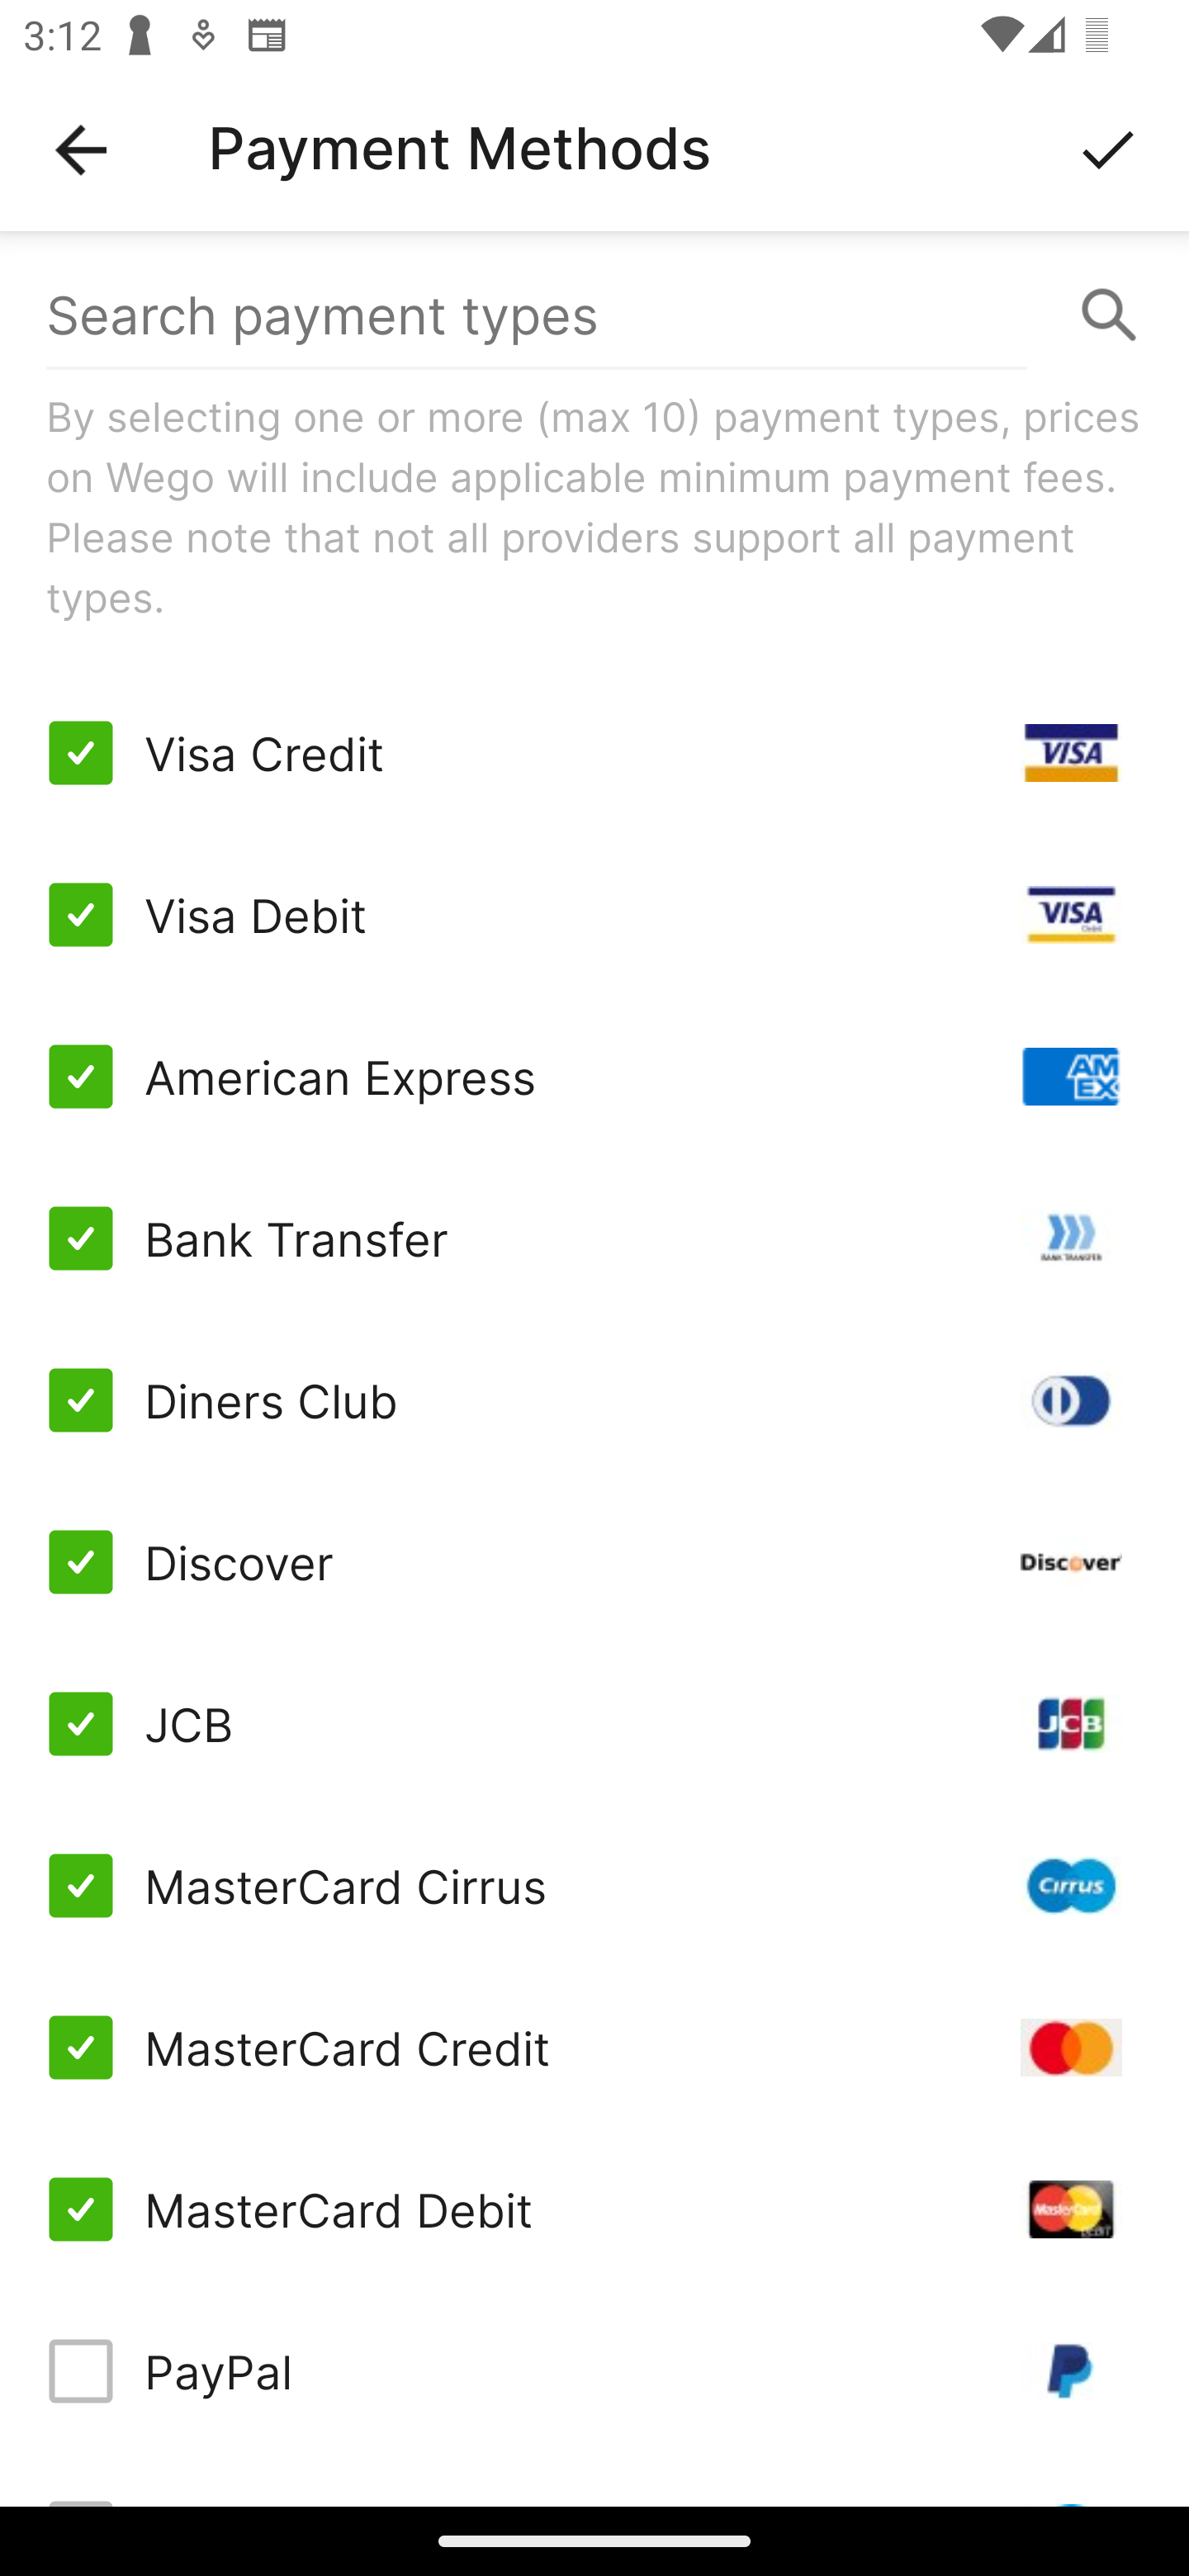  What do you see at coordinates (594, 2046) in the screenshot?
I see `MasterCard Credit` at bounding box center [594, 2046].